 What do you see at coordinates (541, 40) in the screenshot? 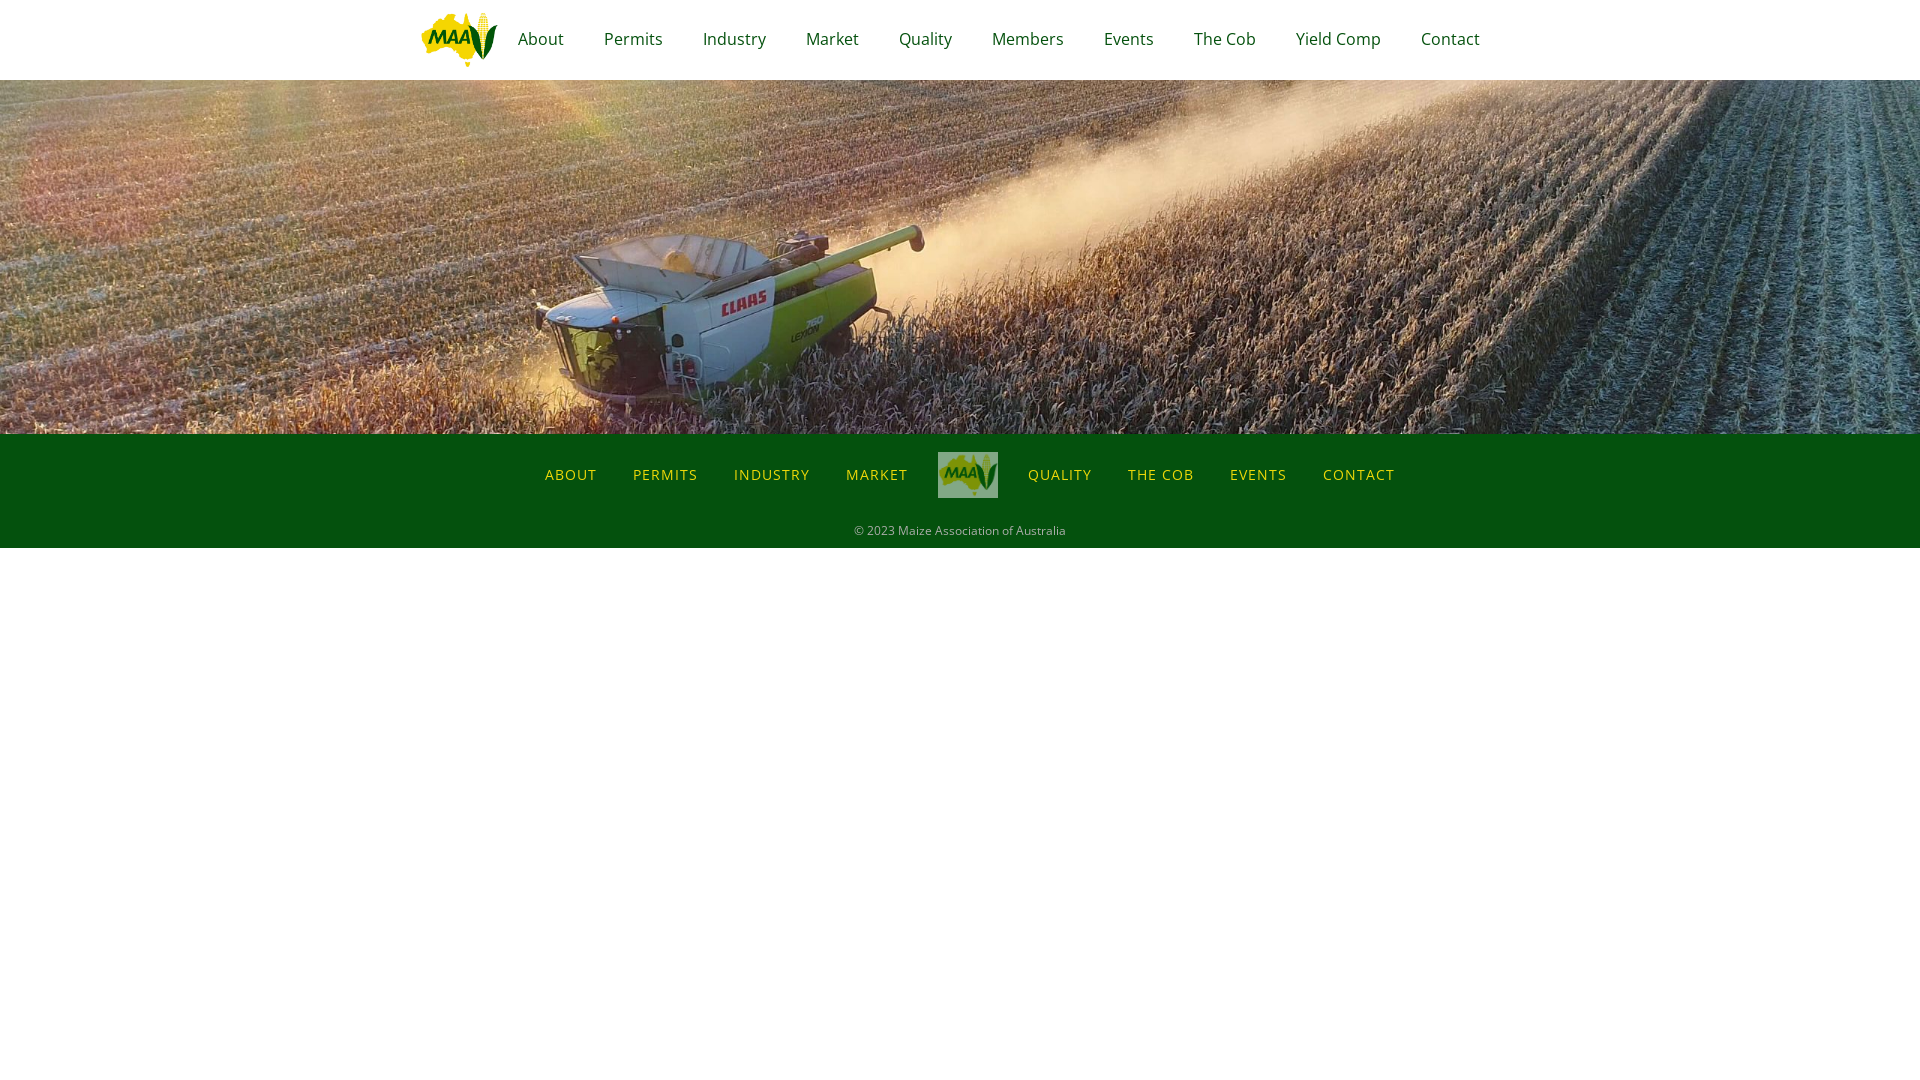
I see `About` at bounding box center [541, 40].